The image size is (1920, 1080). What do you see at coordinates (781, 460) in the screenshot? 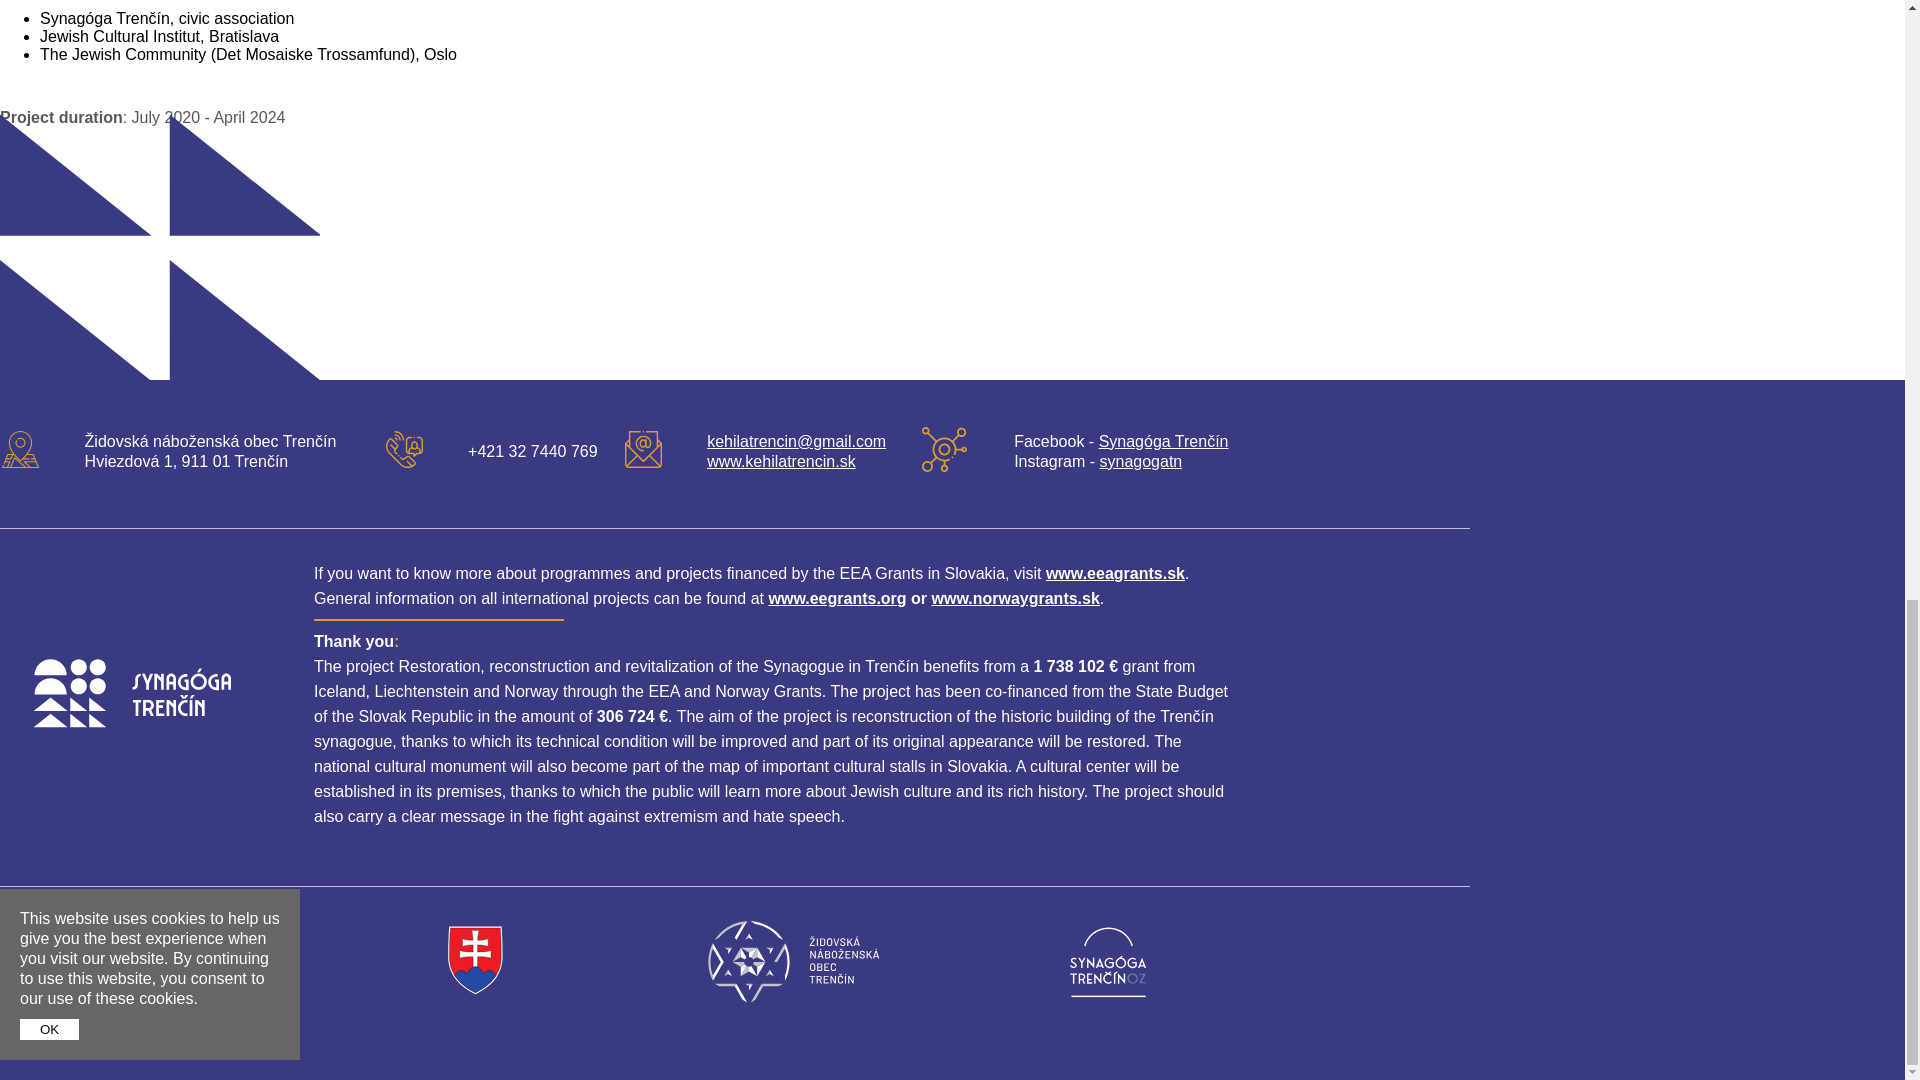
I see `www.kehilatrencin.sk` at bounding box center [781, 460].